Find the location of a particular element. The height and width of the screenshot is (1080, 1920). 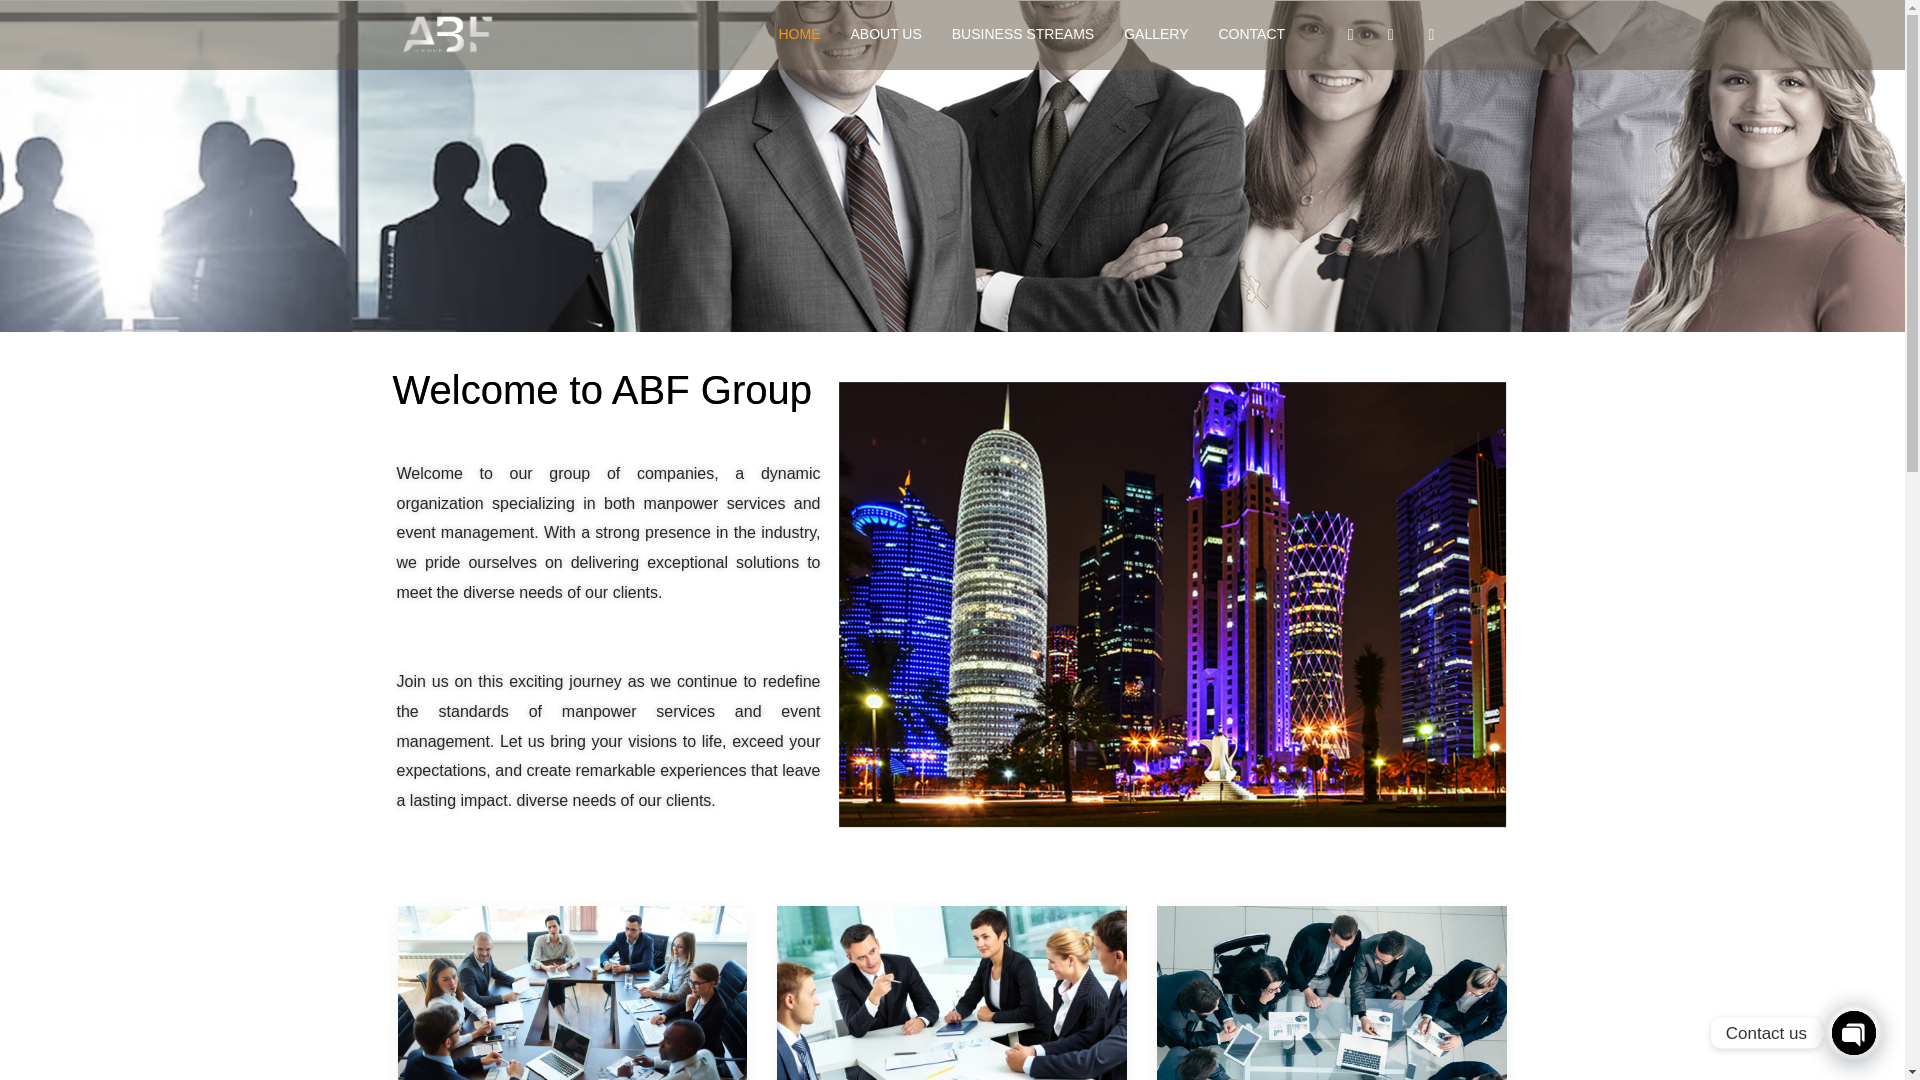

HOME is located at coordinates (798, 35).